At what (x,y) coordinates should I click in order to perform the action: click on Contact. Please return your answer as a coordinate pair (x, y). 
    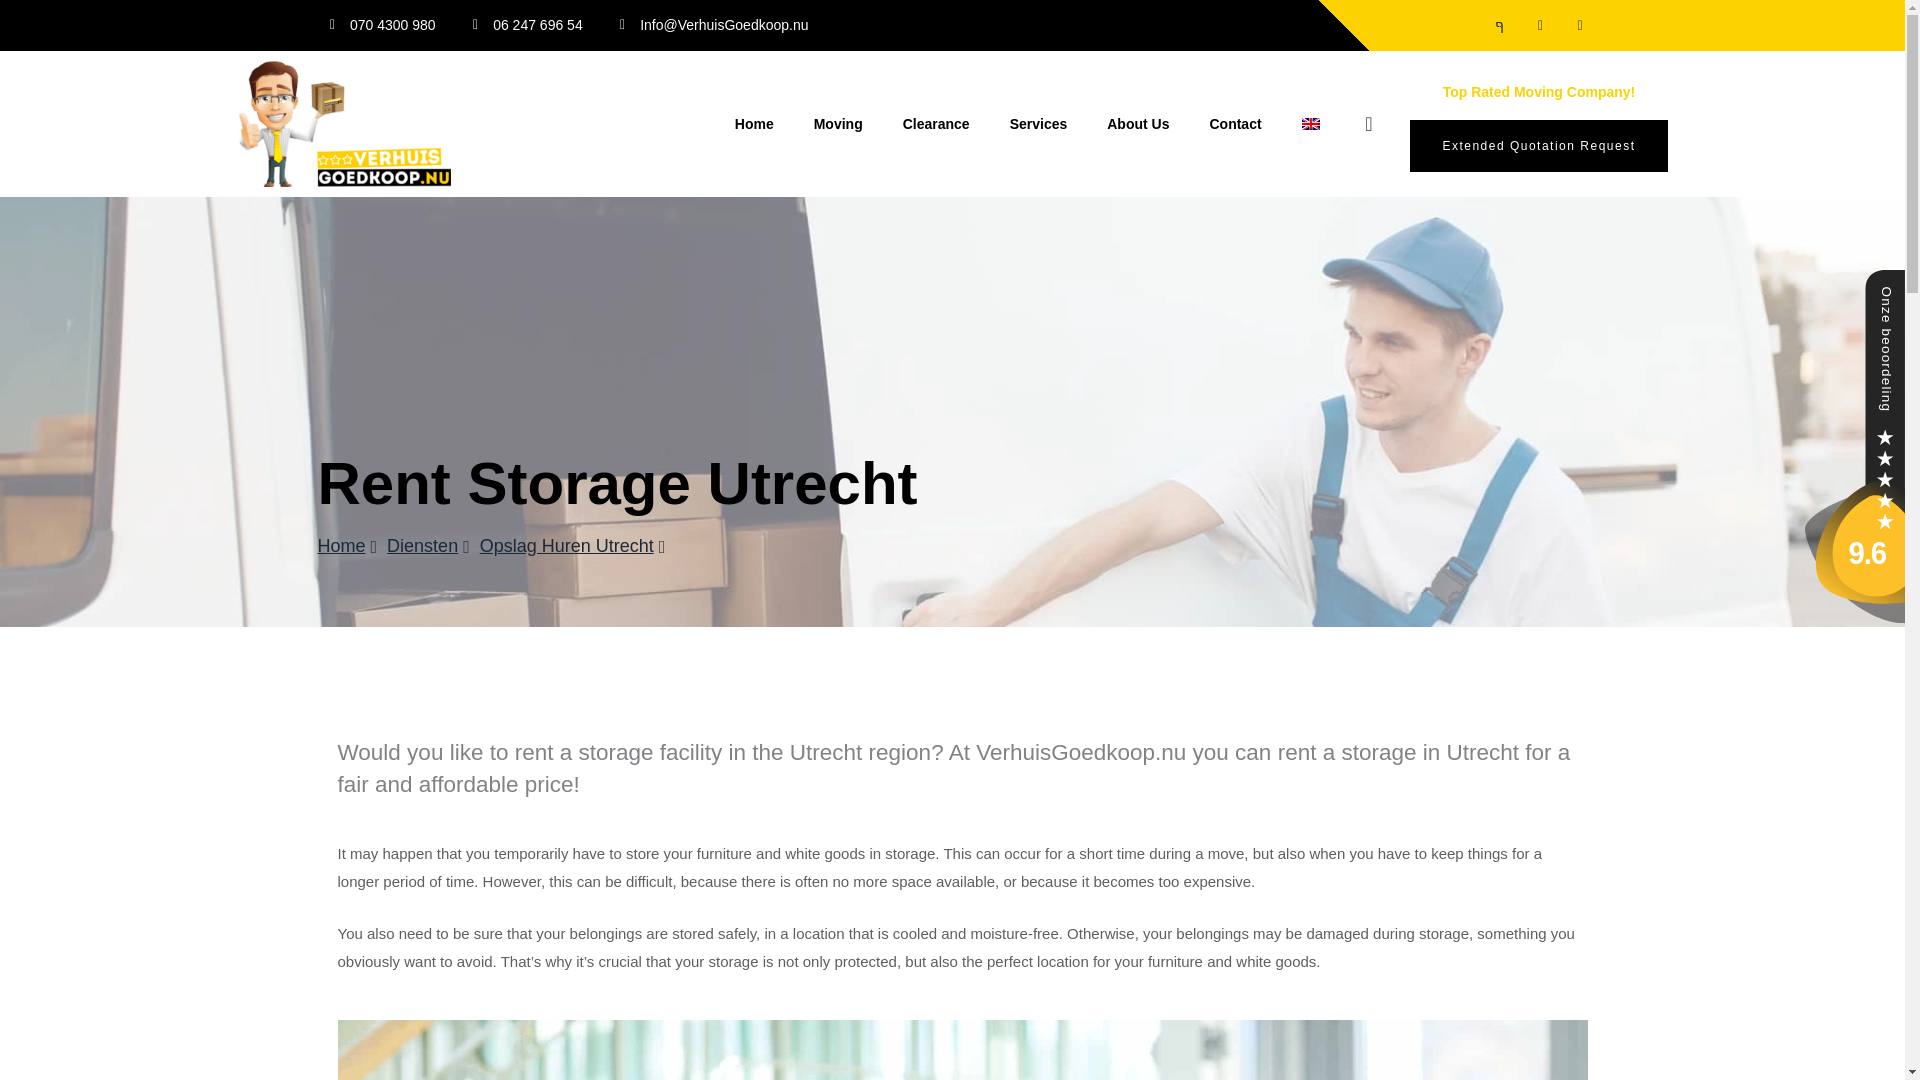
    Looking at the image, I should click on (1234, 123).